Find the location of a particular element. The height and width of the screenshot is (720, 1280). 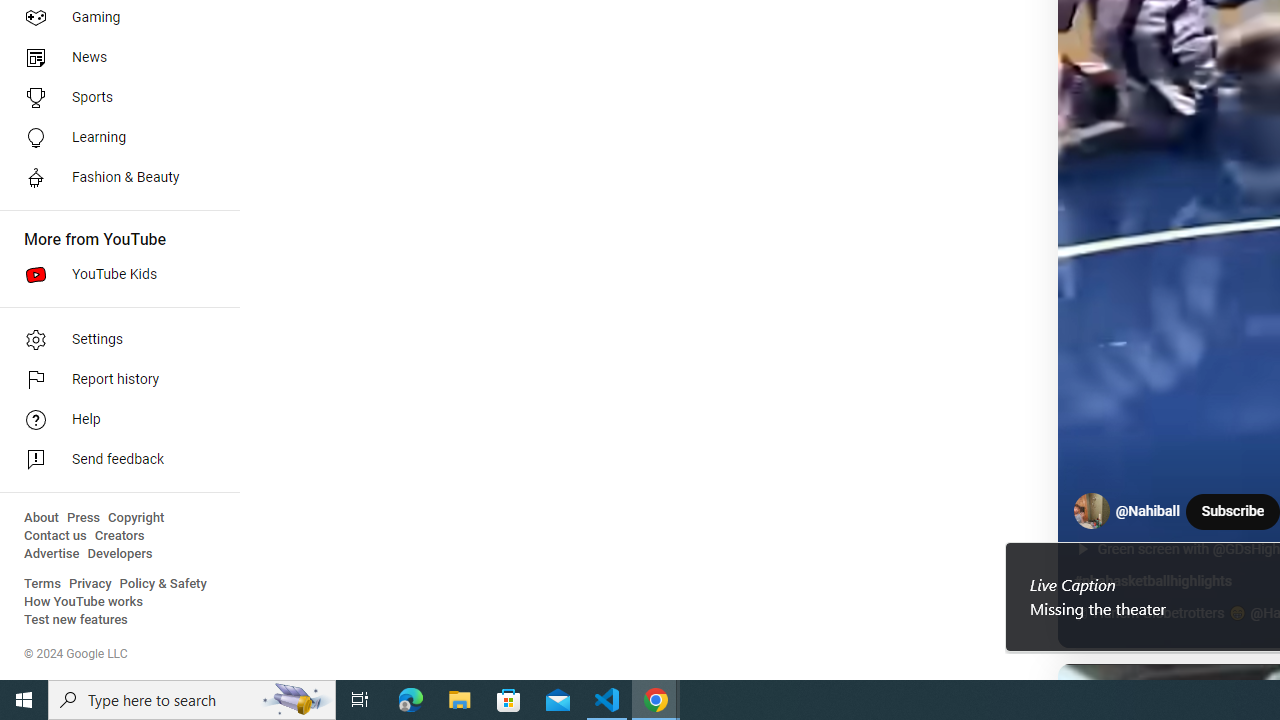

Copyright is located at coordinates (136, 518).